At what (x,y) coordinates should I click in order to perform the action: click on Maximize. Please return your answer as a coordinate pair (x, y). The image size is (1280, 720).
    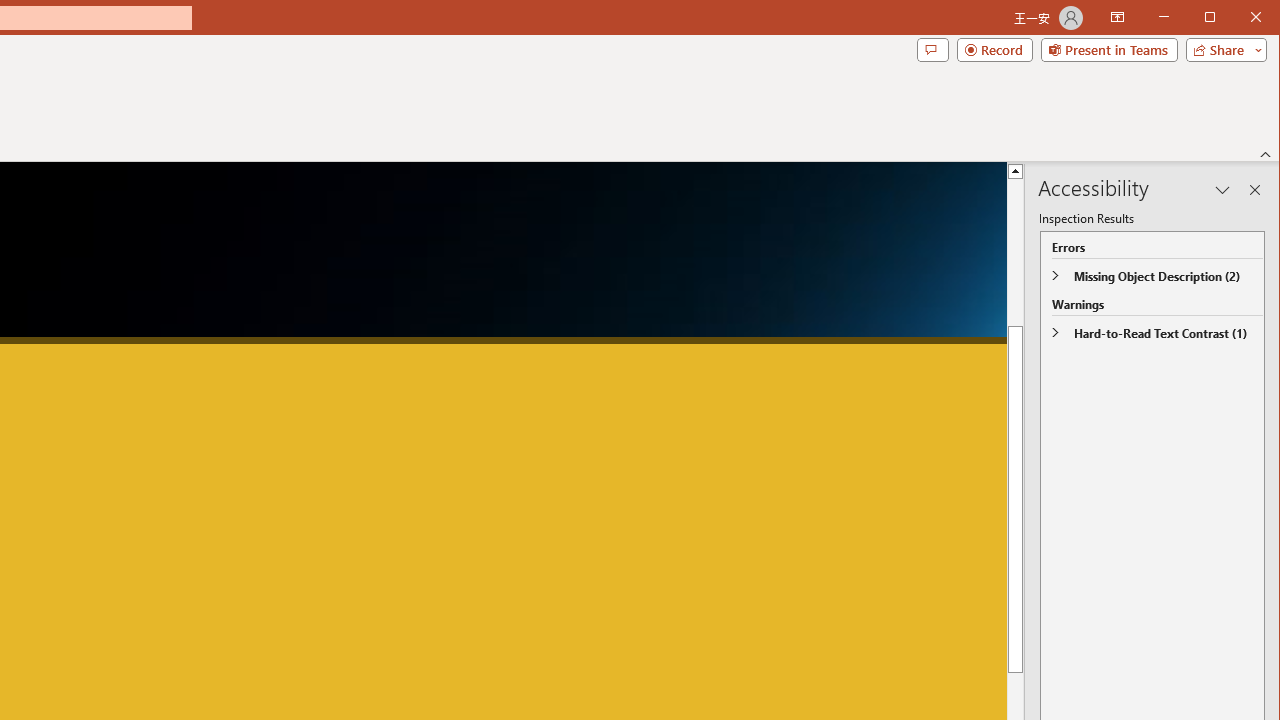
    Looking at the image, I should click on (1238, 18).